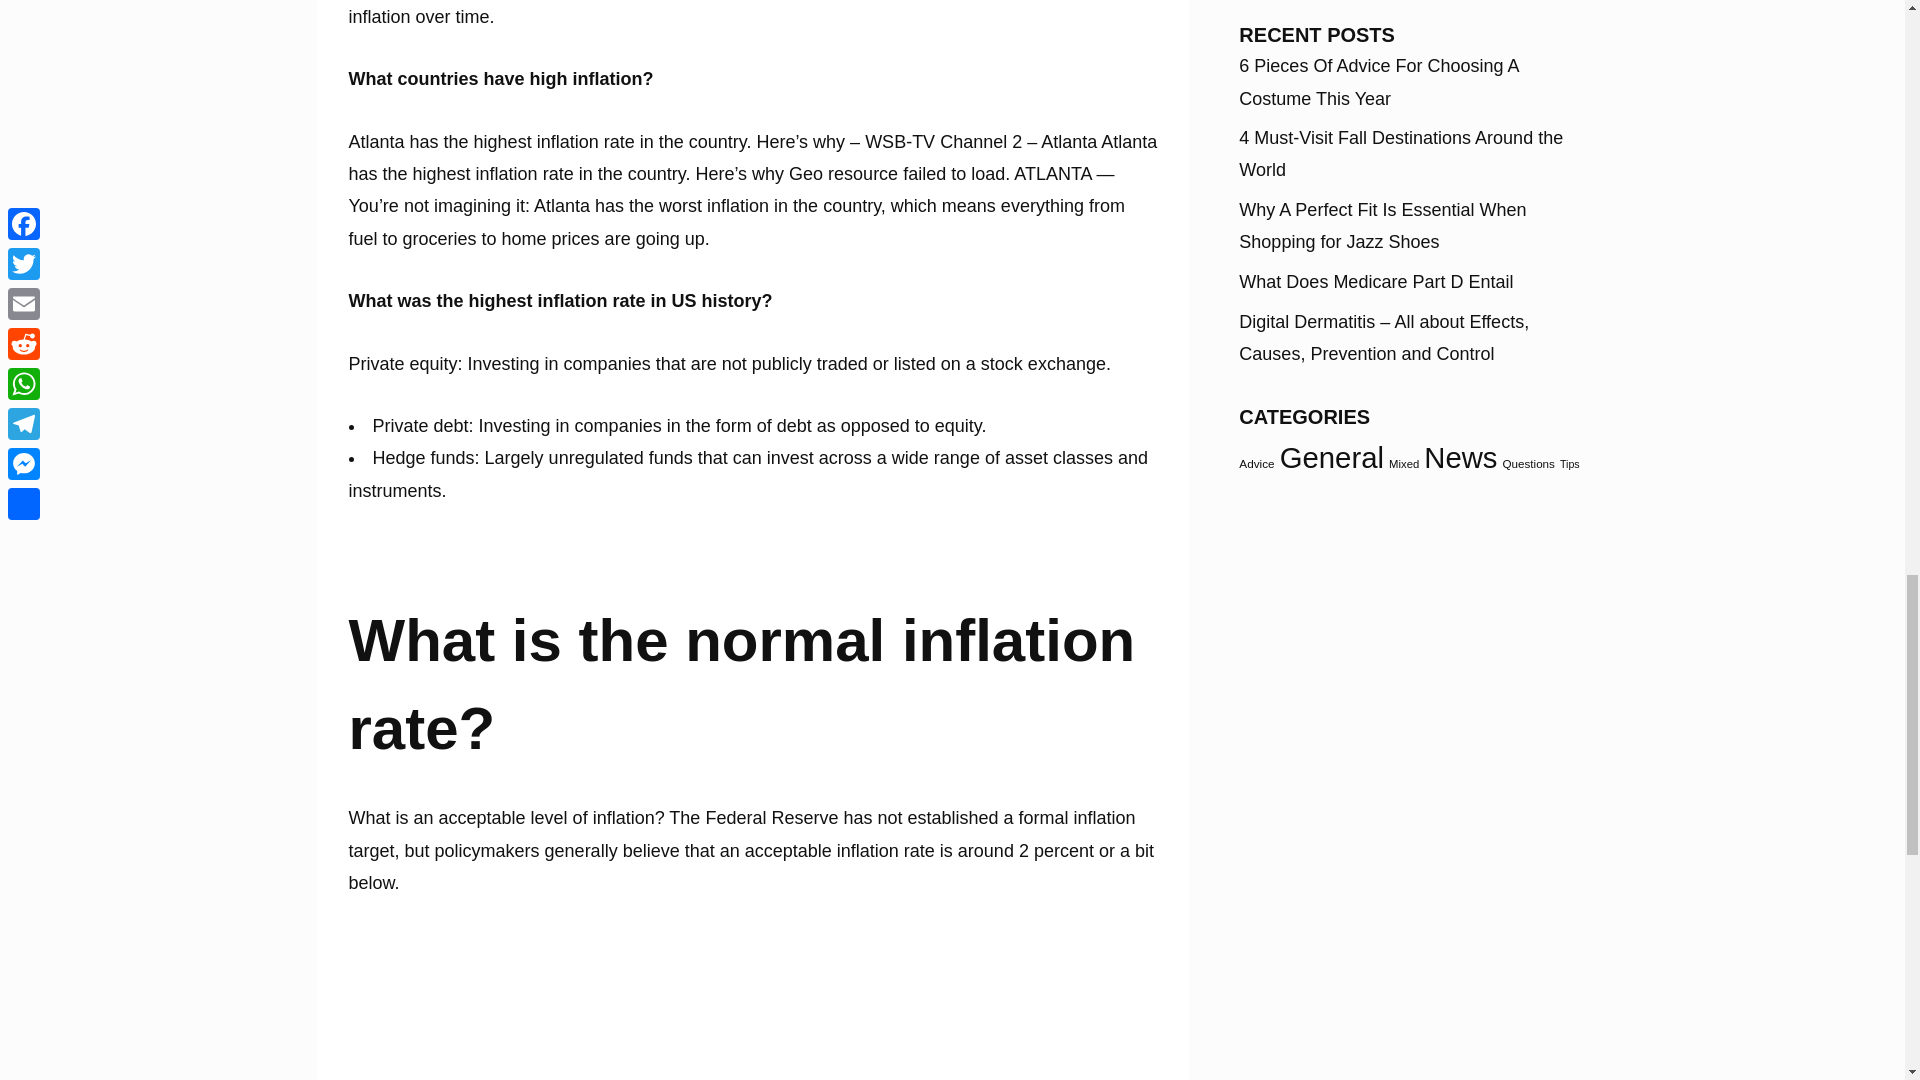  What do you see at coordinates (707, 1004) in the screenshot?
I see `US inflation rate hits 30-year high` at bounding box center [707, 1004].